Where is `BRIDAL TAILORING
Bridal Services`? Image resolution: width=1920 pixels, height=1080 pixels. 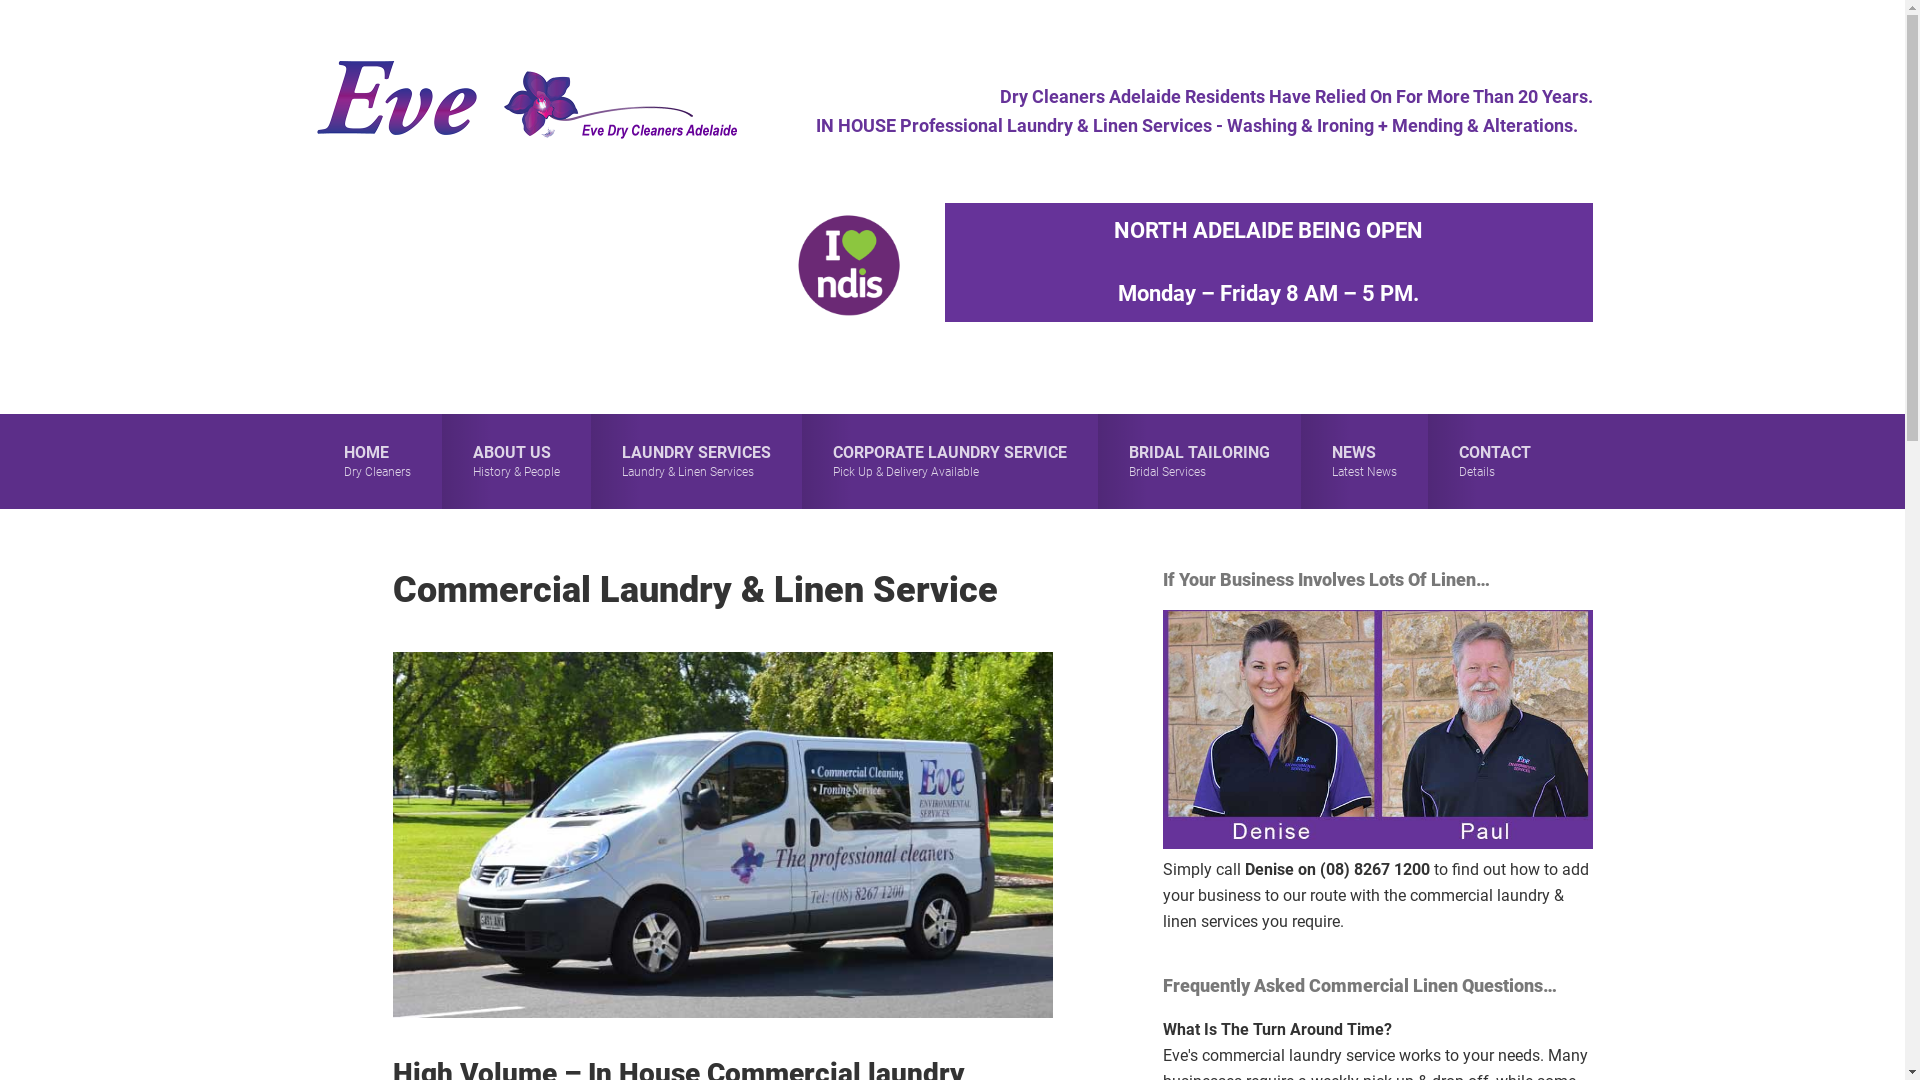
BRIDAL TAILORING
Bridal Services is located at coordinates (1200, 461).